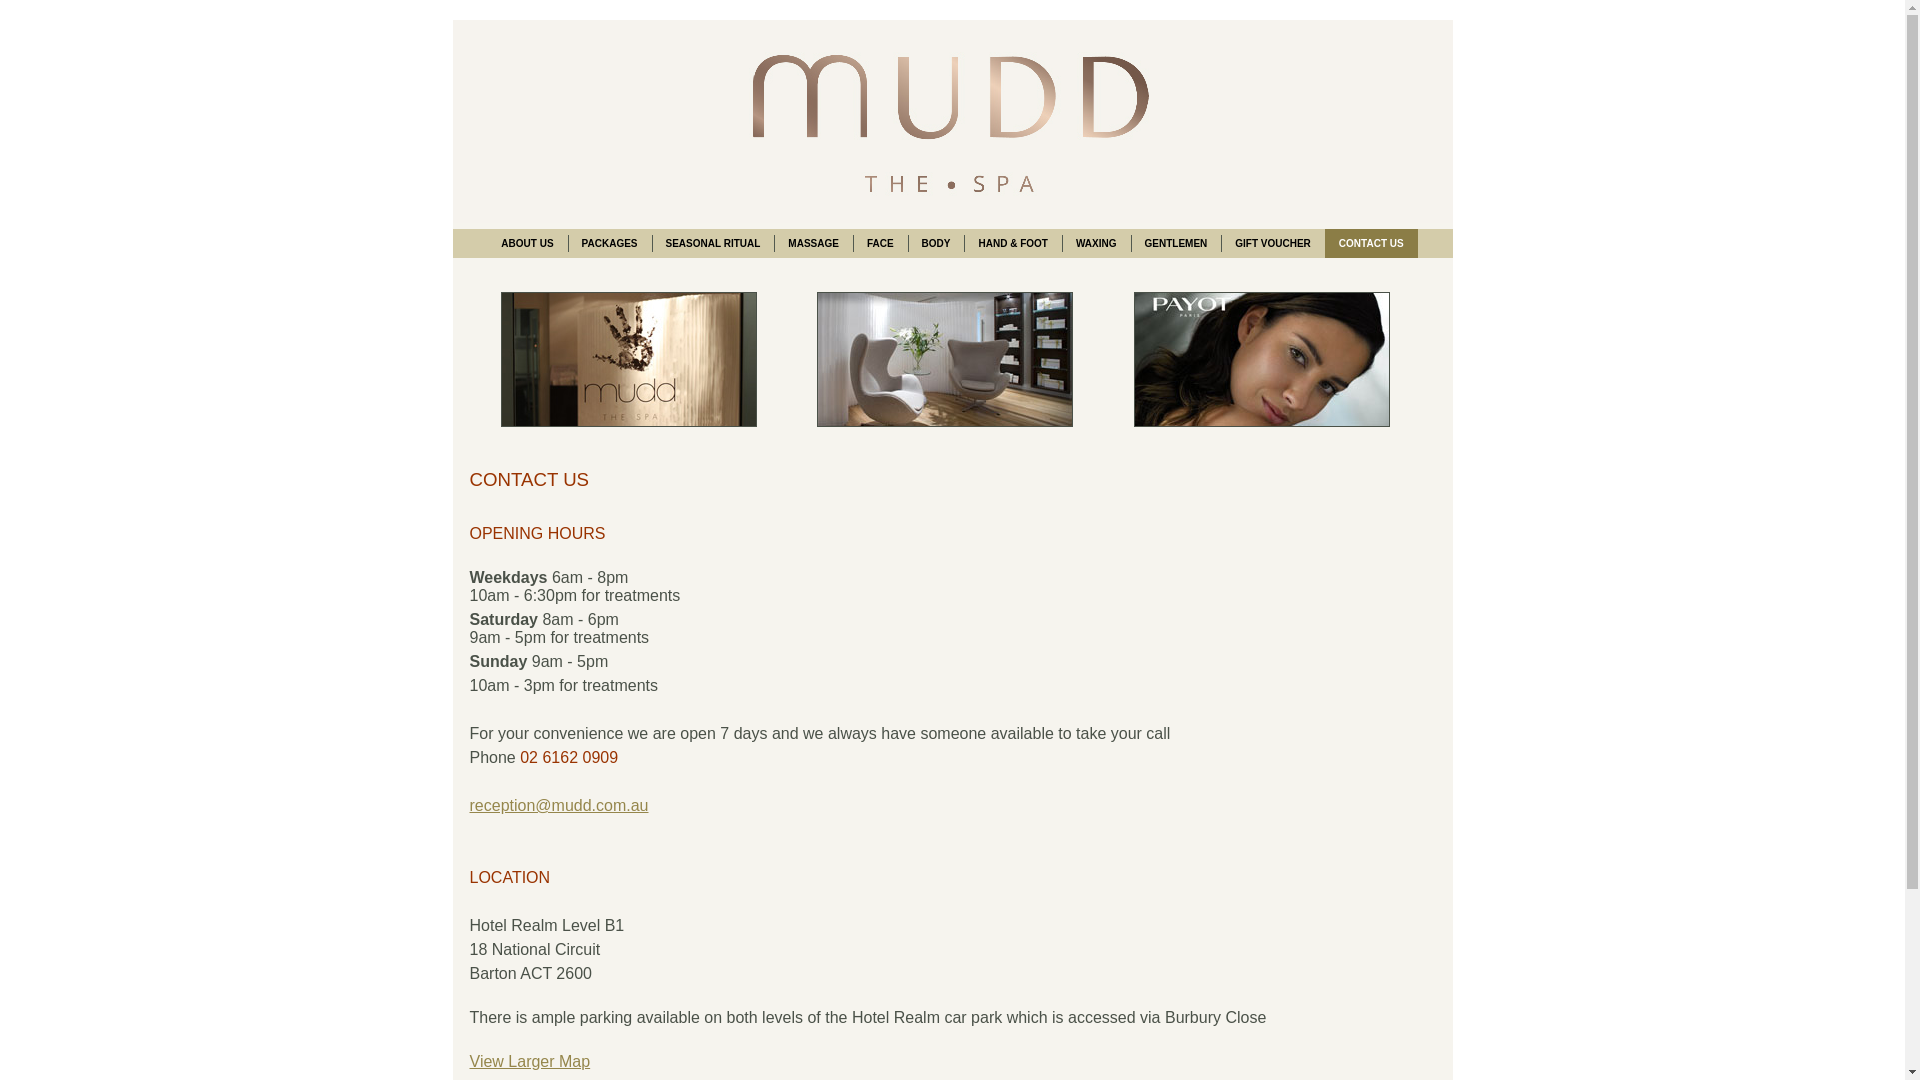  I want to click on MASSAGE, so click(814, 244).